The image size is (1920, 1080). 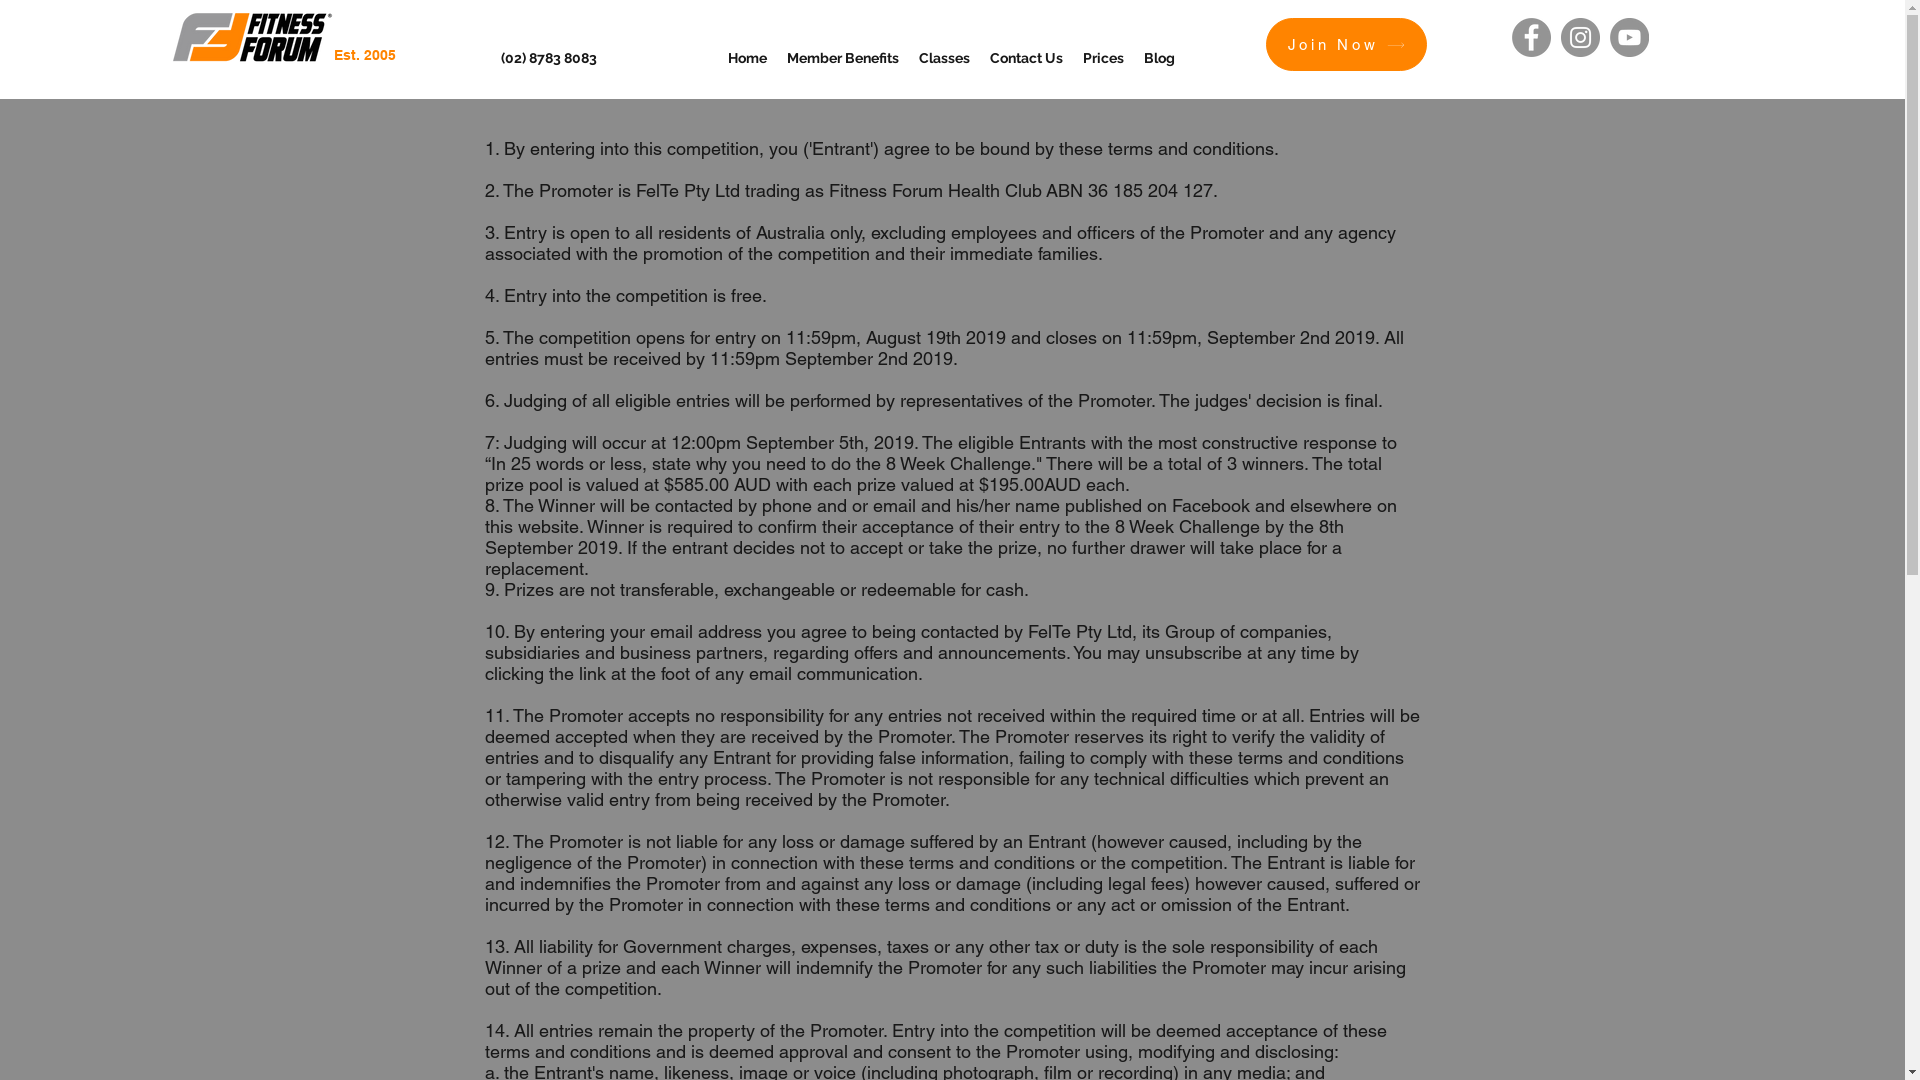 What do you see at coordinates (1346, 44) in the screenshot?
I see `Join Now` at bounding box center [1346, 44].